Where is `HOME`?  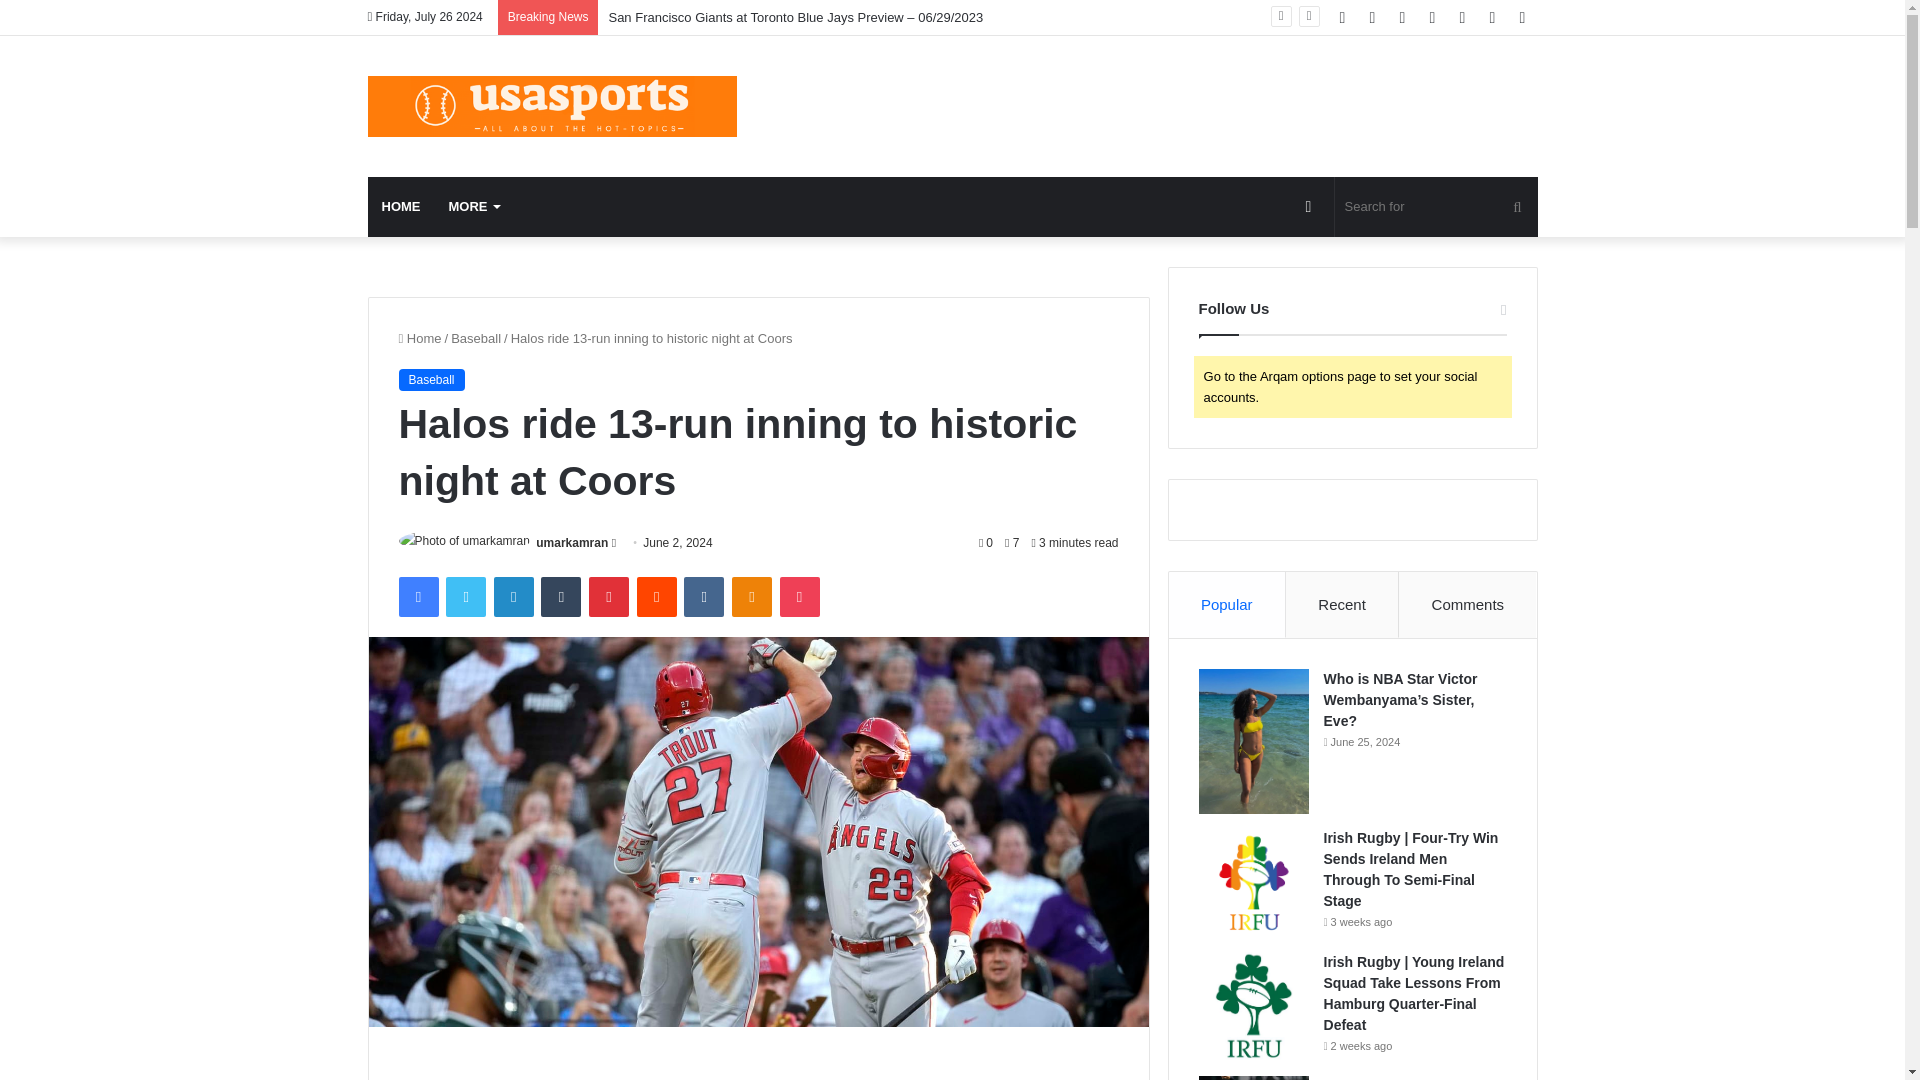
HOME is located at coordinates (402, 206).